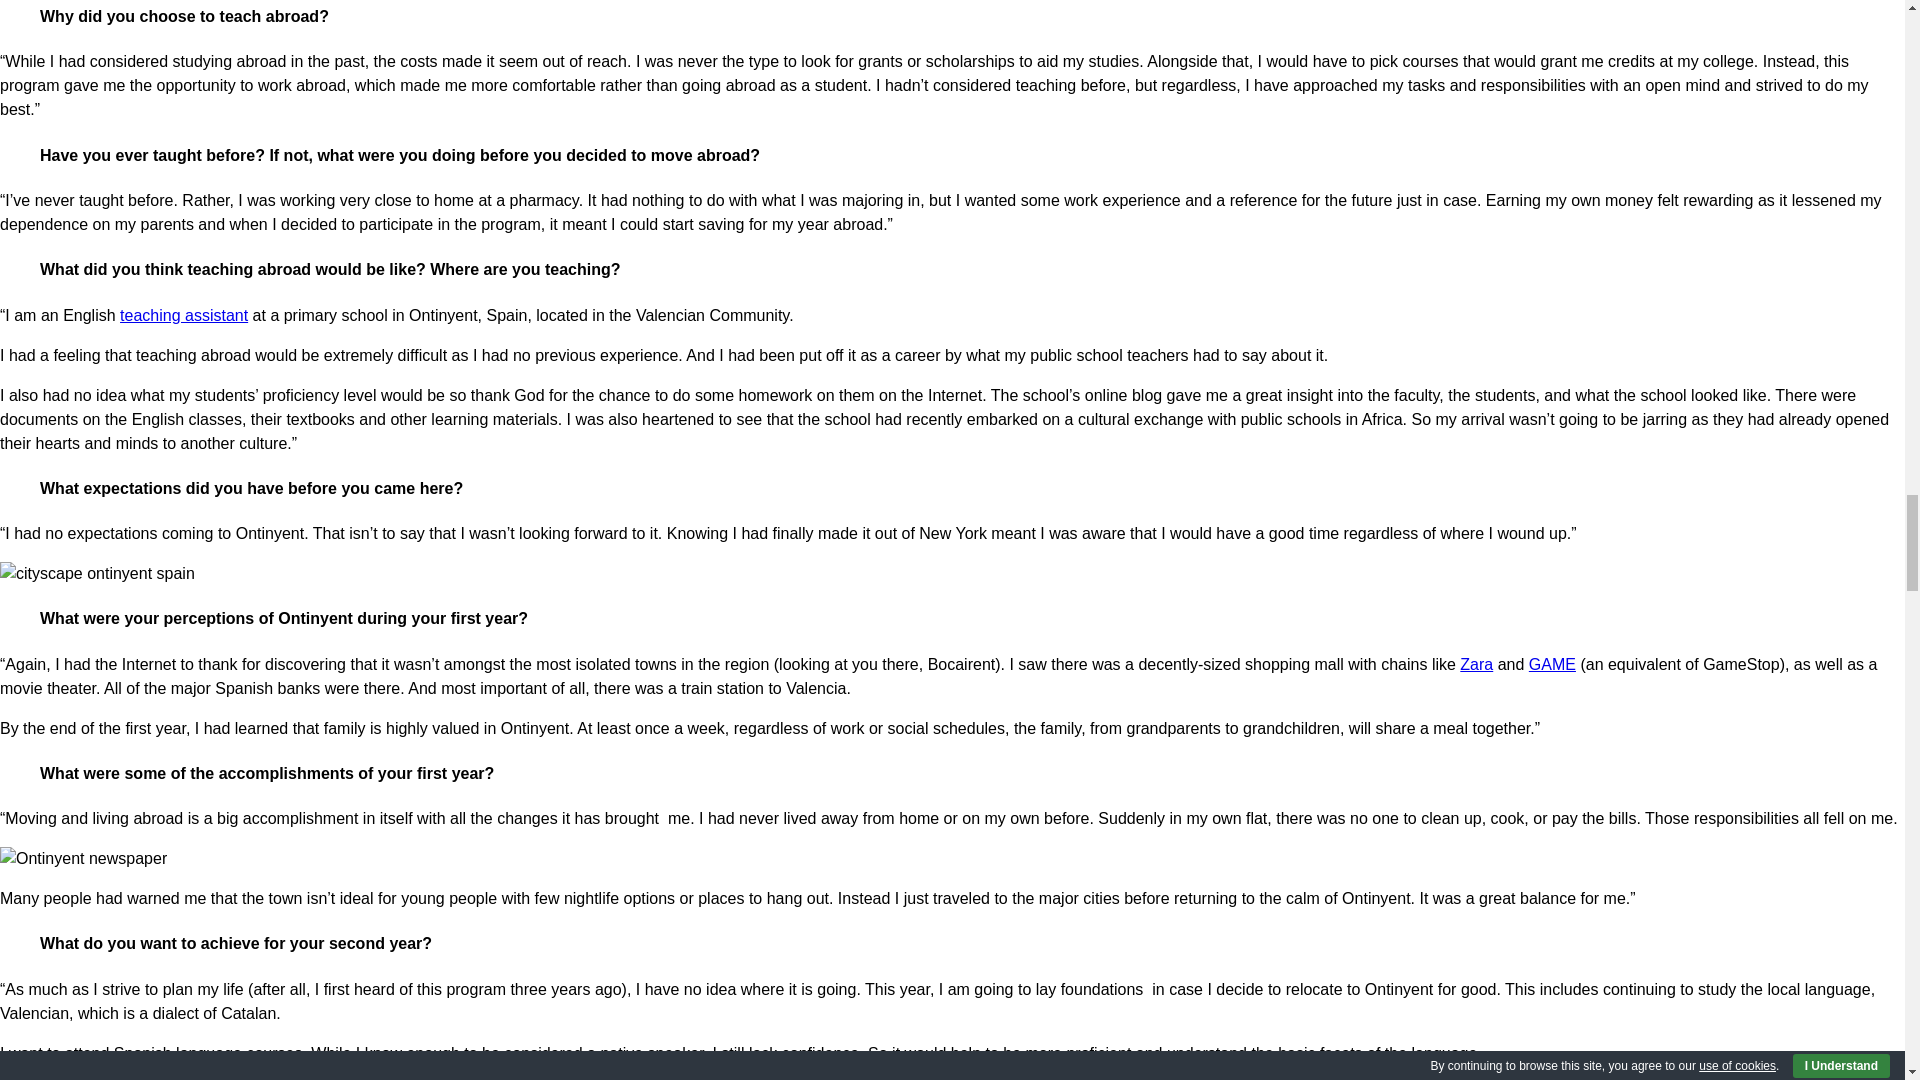  I want to click on cityscape ontinyent spain, so click(98, 574).